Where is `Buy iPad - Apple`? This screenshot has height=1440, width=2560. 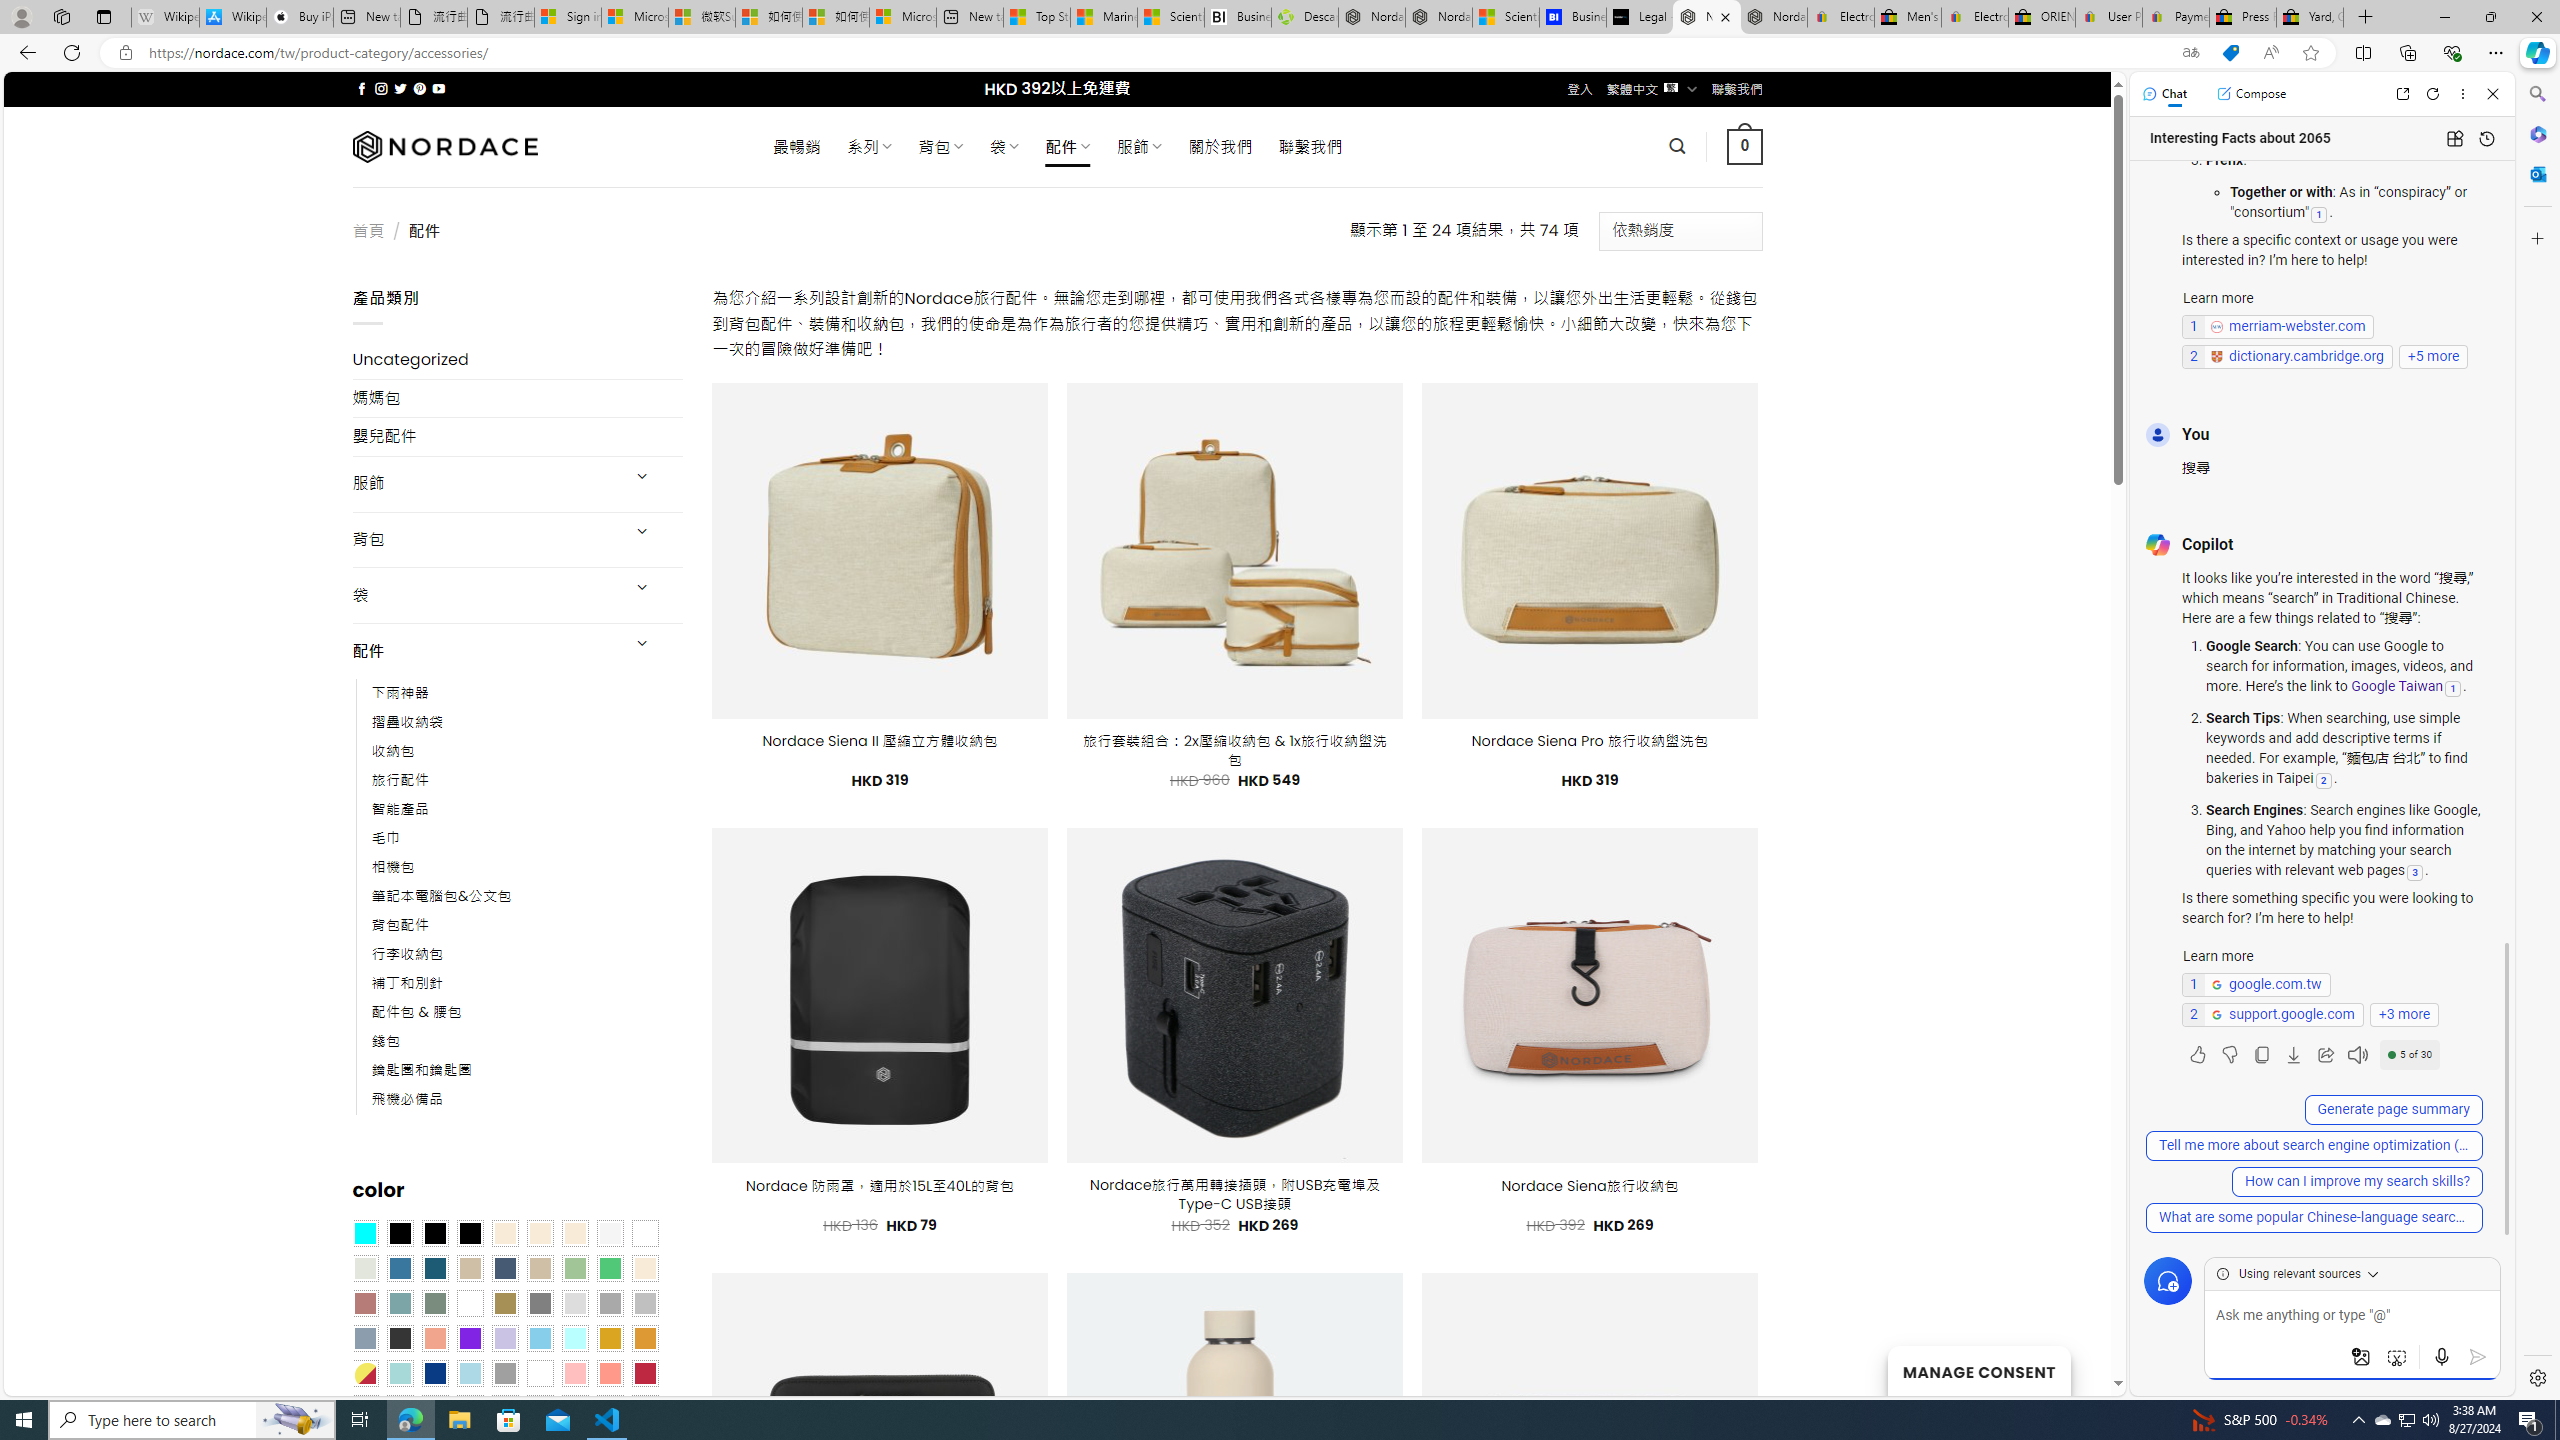
Buy iPad - Apple is located at coordinates (300, 17).